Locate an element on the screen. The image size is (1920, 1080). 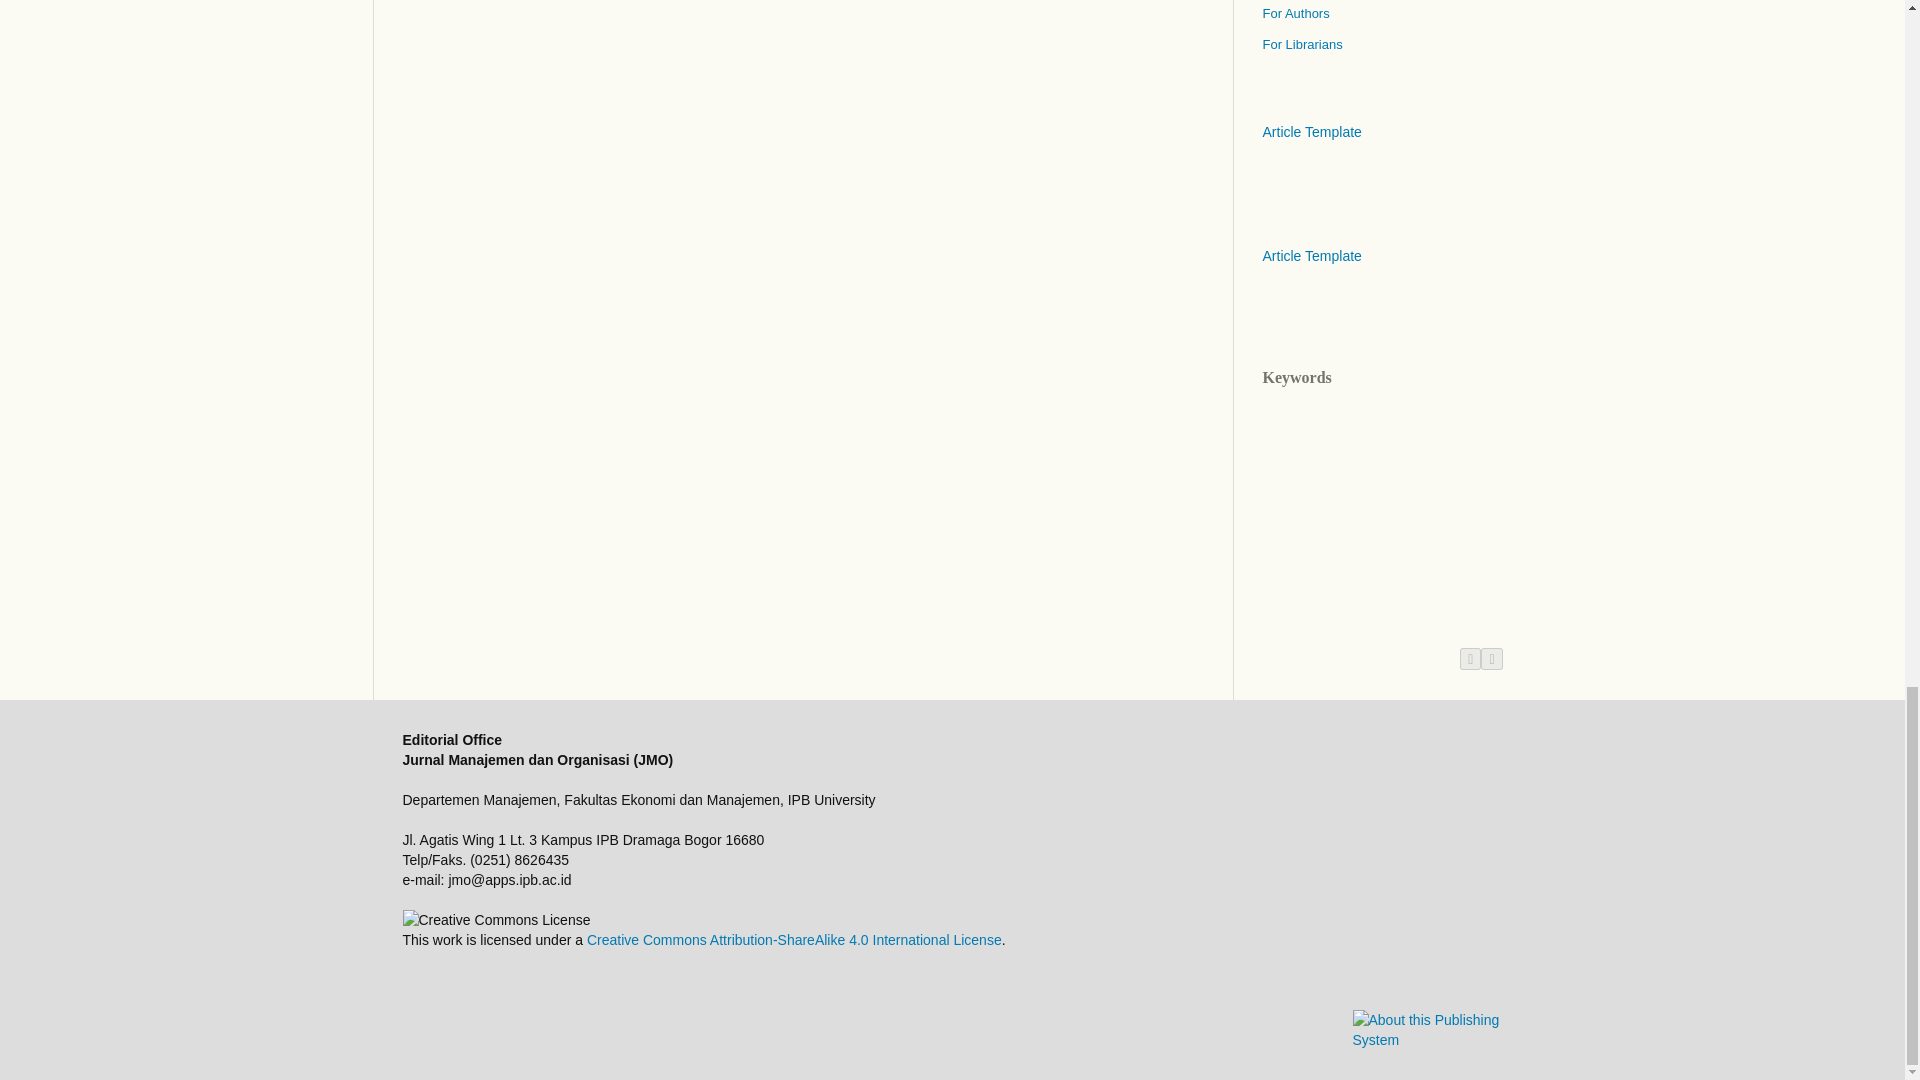
Template is located at coordinates (1311, 256).